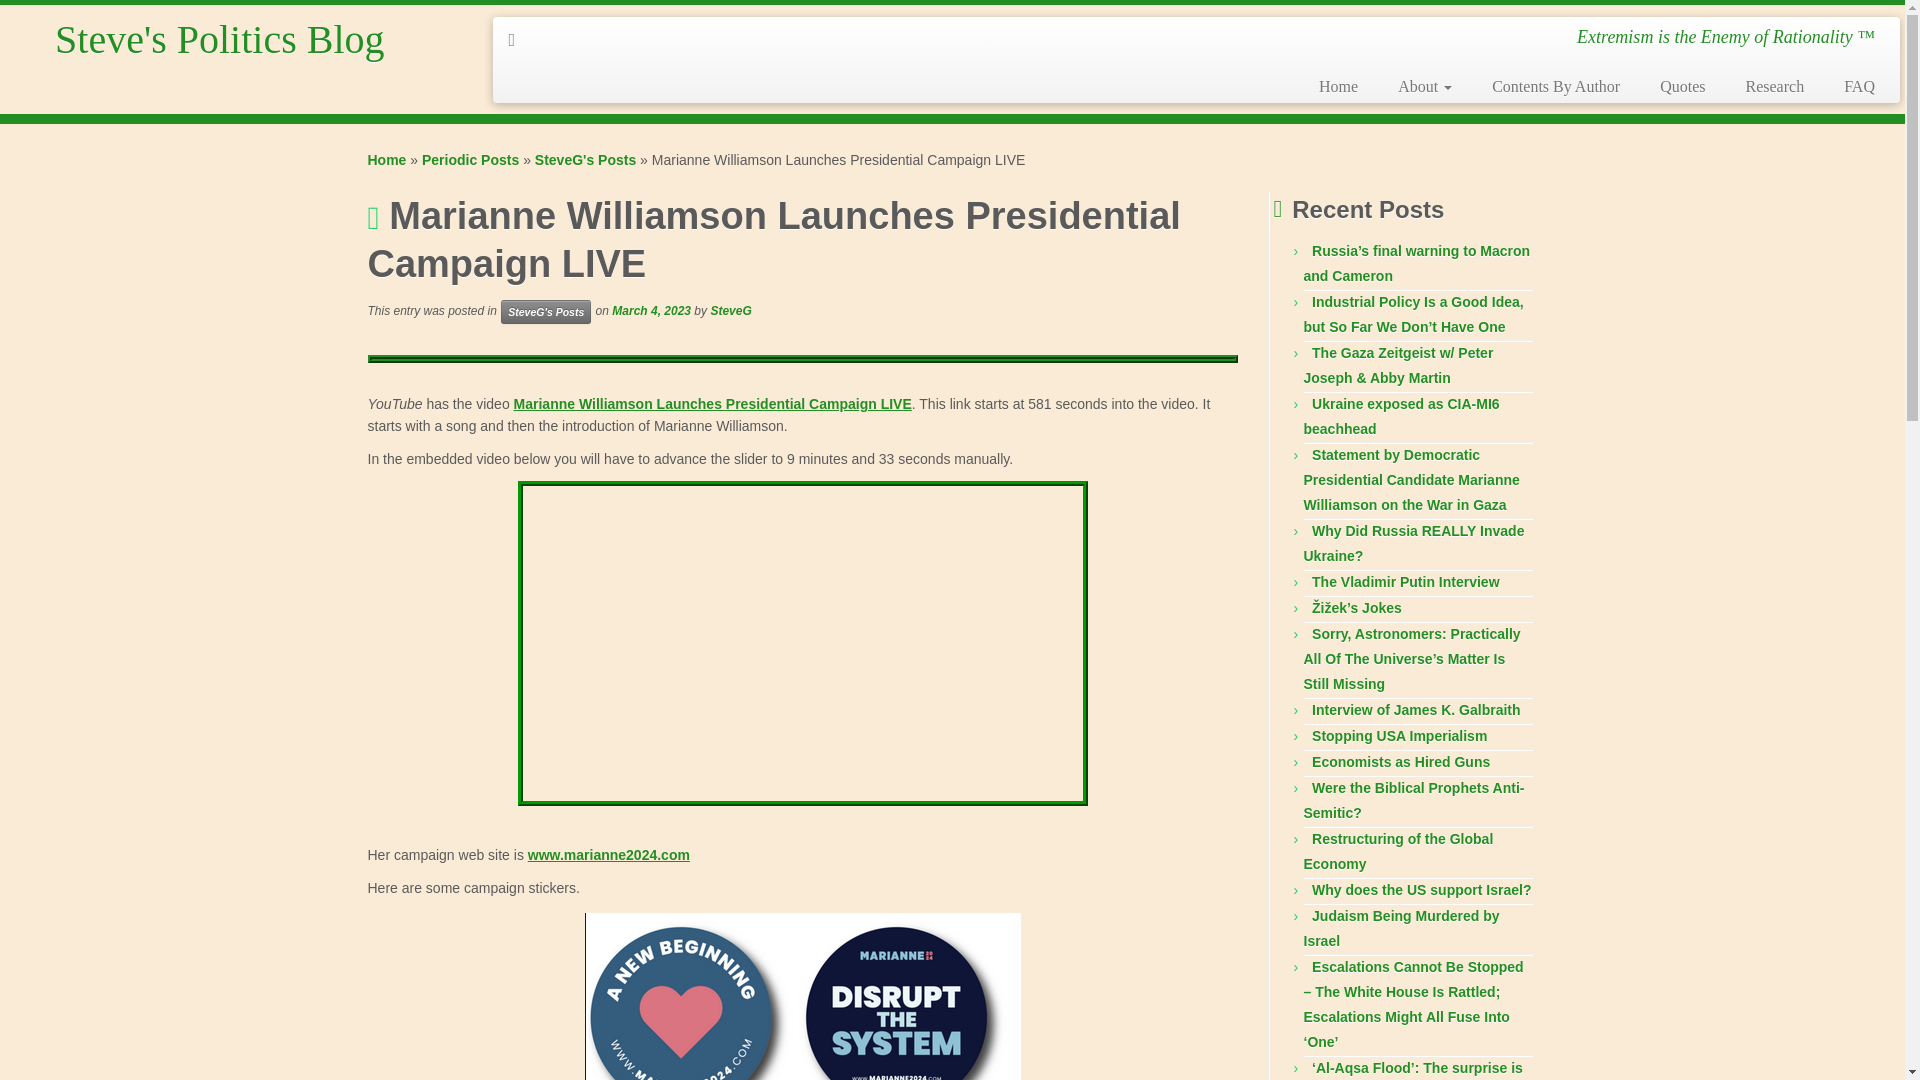 This screenshot has height=1080, width=1920. What do you see at coordinates (585, 160) in the screenshot?
I see `SteveG's Posts` at bounding box center [585, 160].